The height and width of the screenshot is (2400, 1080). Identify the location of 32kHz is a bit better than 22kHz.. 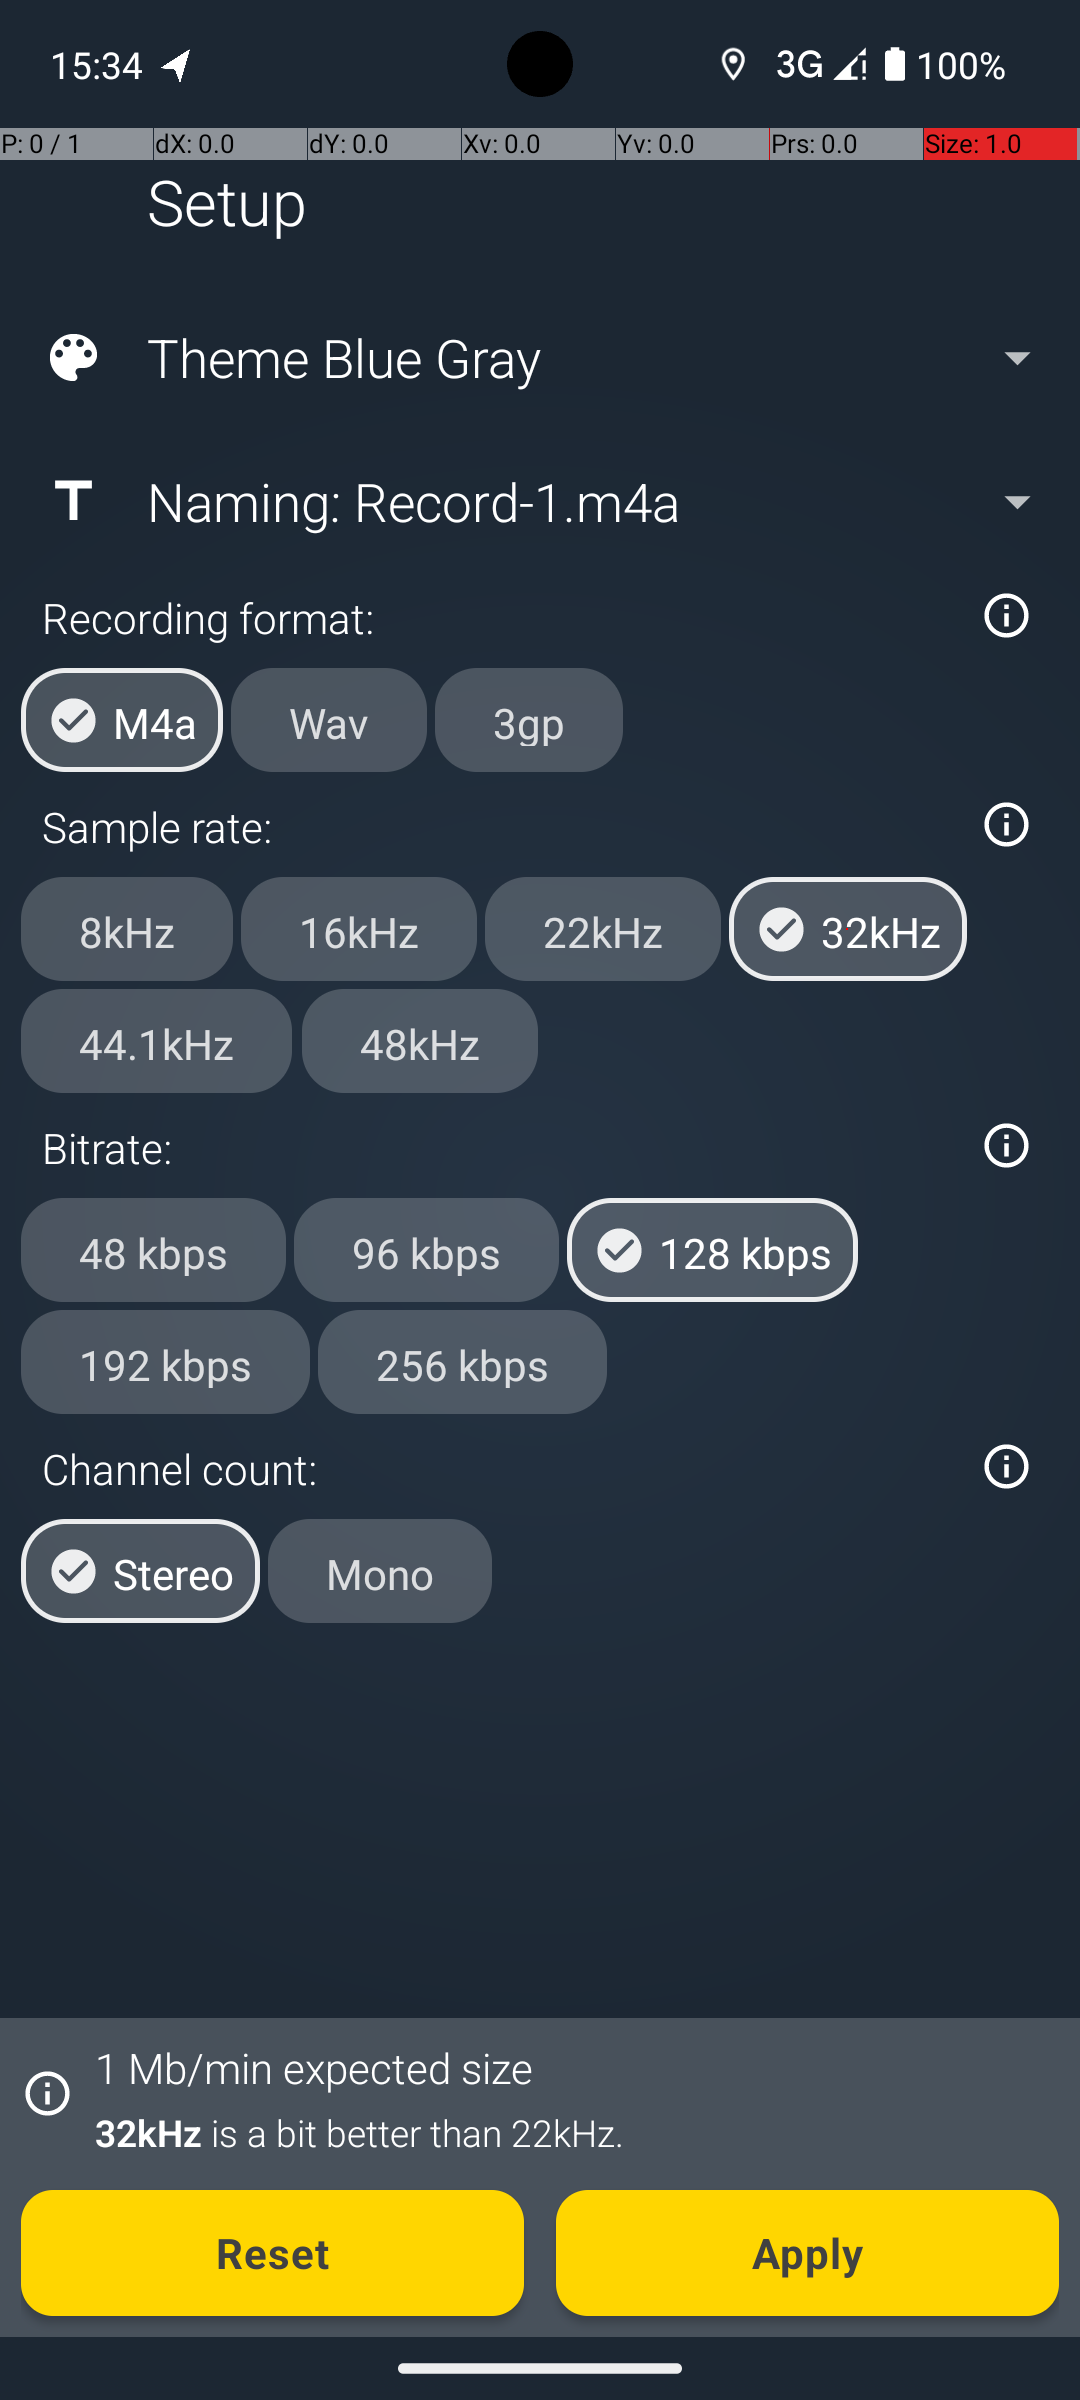
(566, 2132).